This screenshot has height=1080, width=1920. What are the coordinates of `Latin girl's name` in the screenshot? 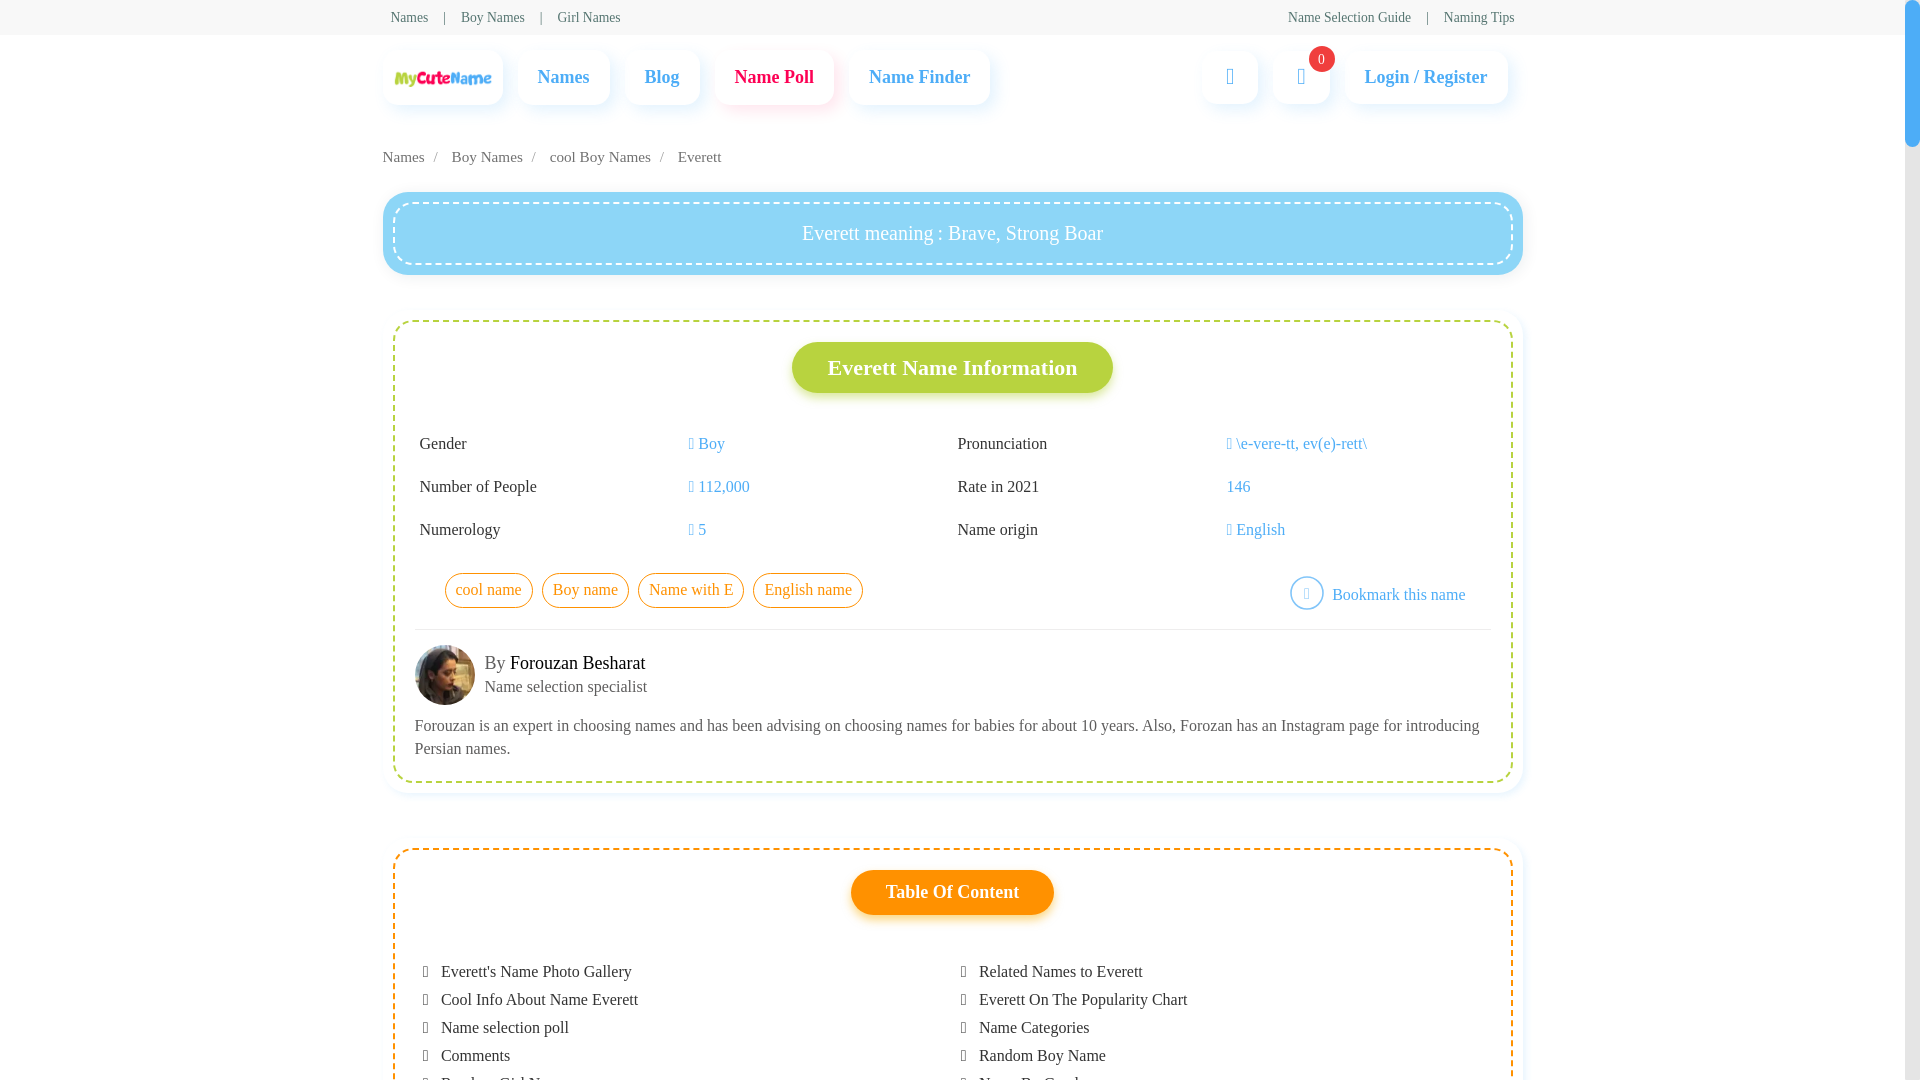 It's located at (672, 336).